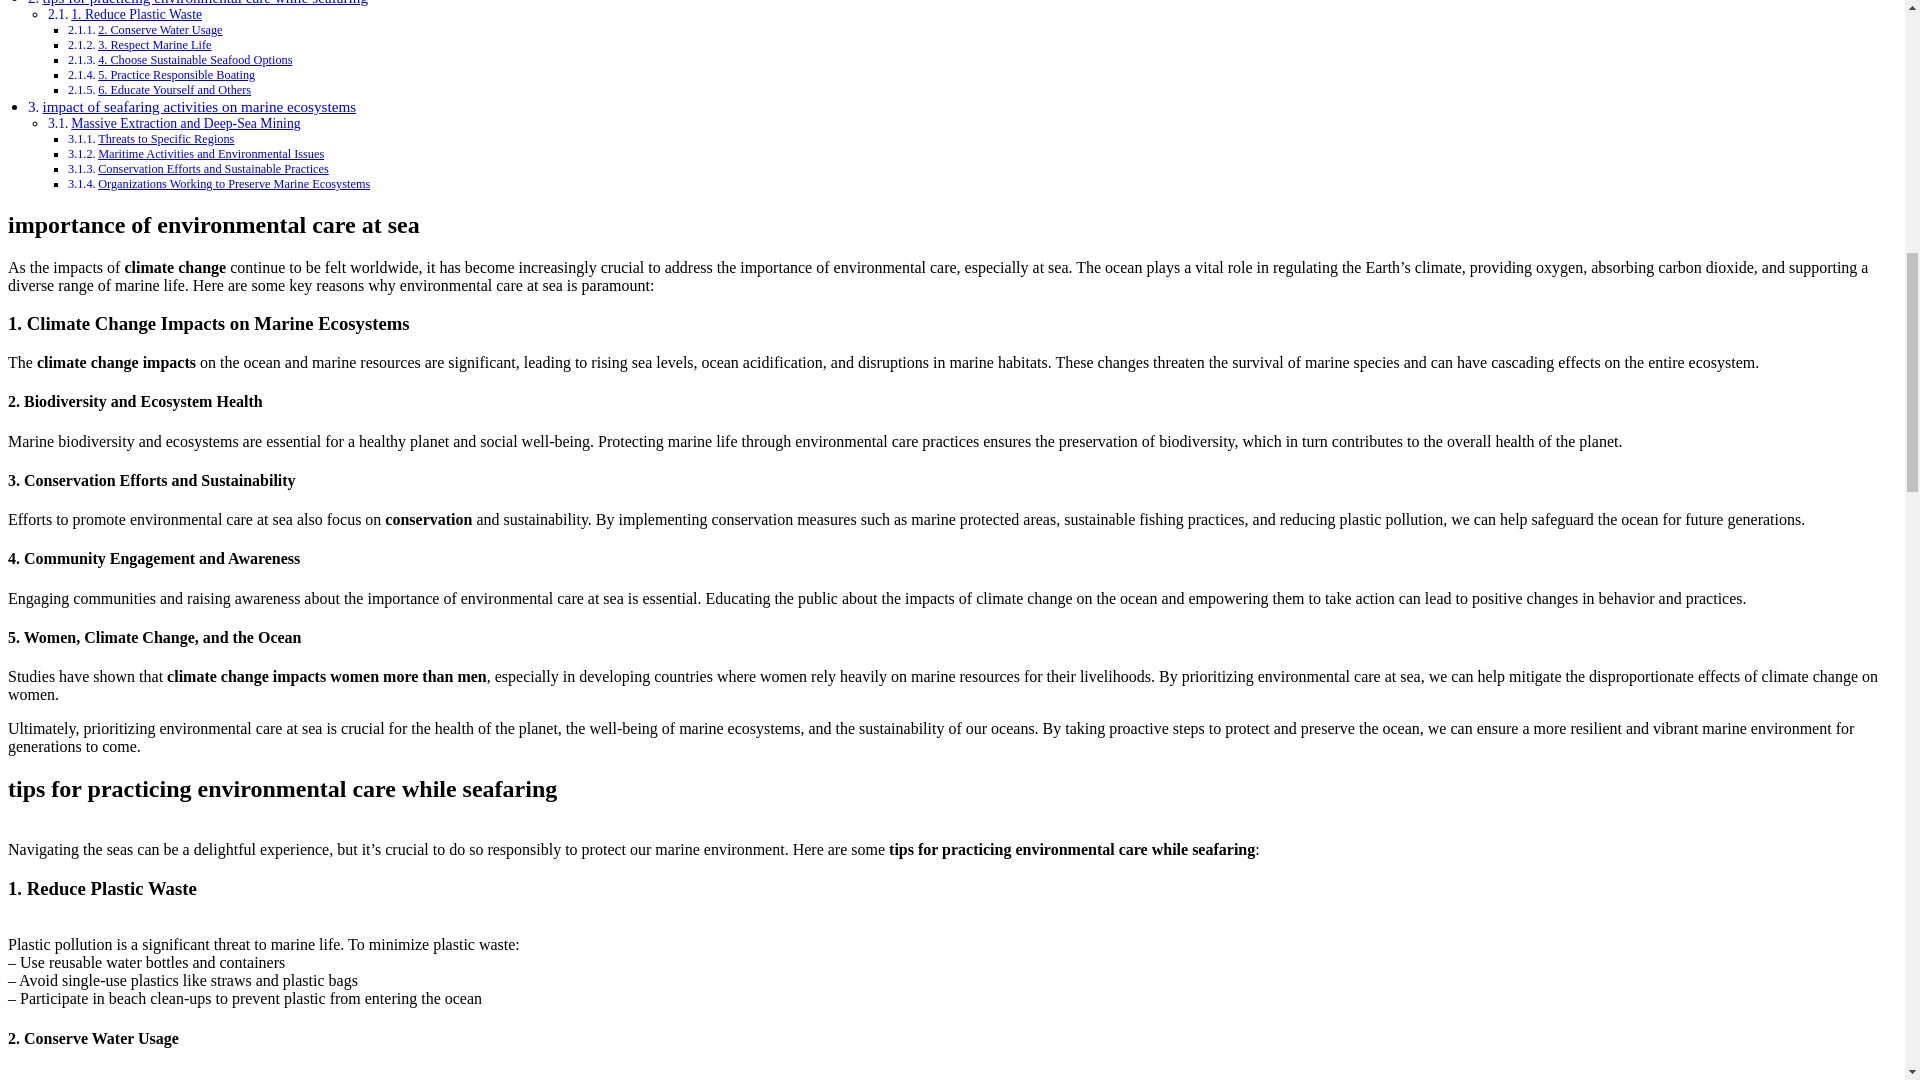  I want to click on impact of seafaring activities on marine ecosystems, so click(198, 106).